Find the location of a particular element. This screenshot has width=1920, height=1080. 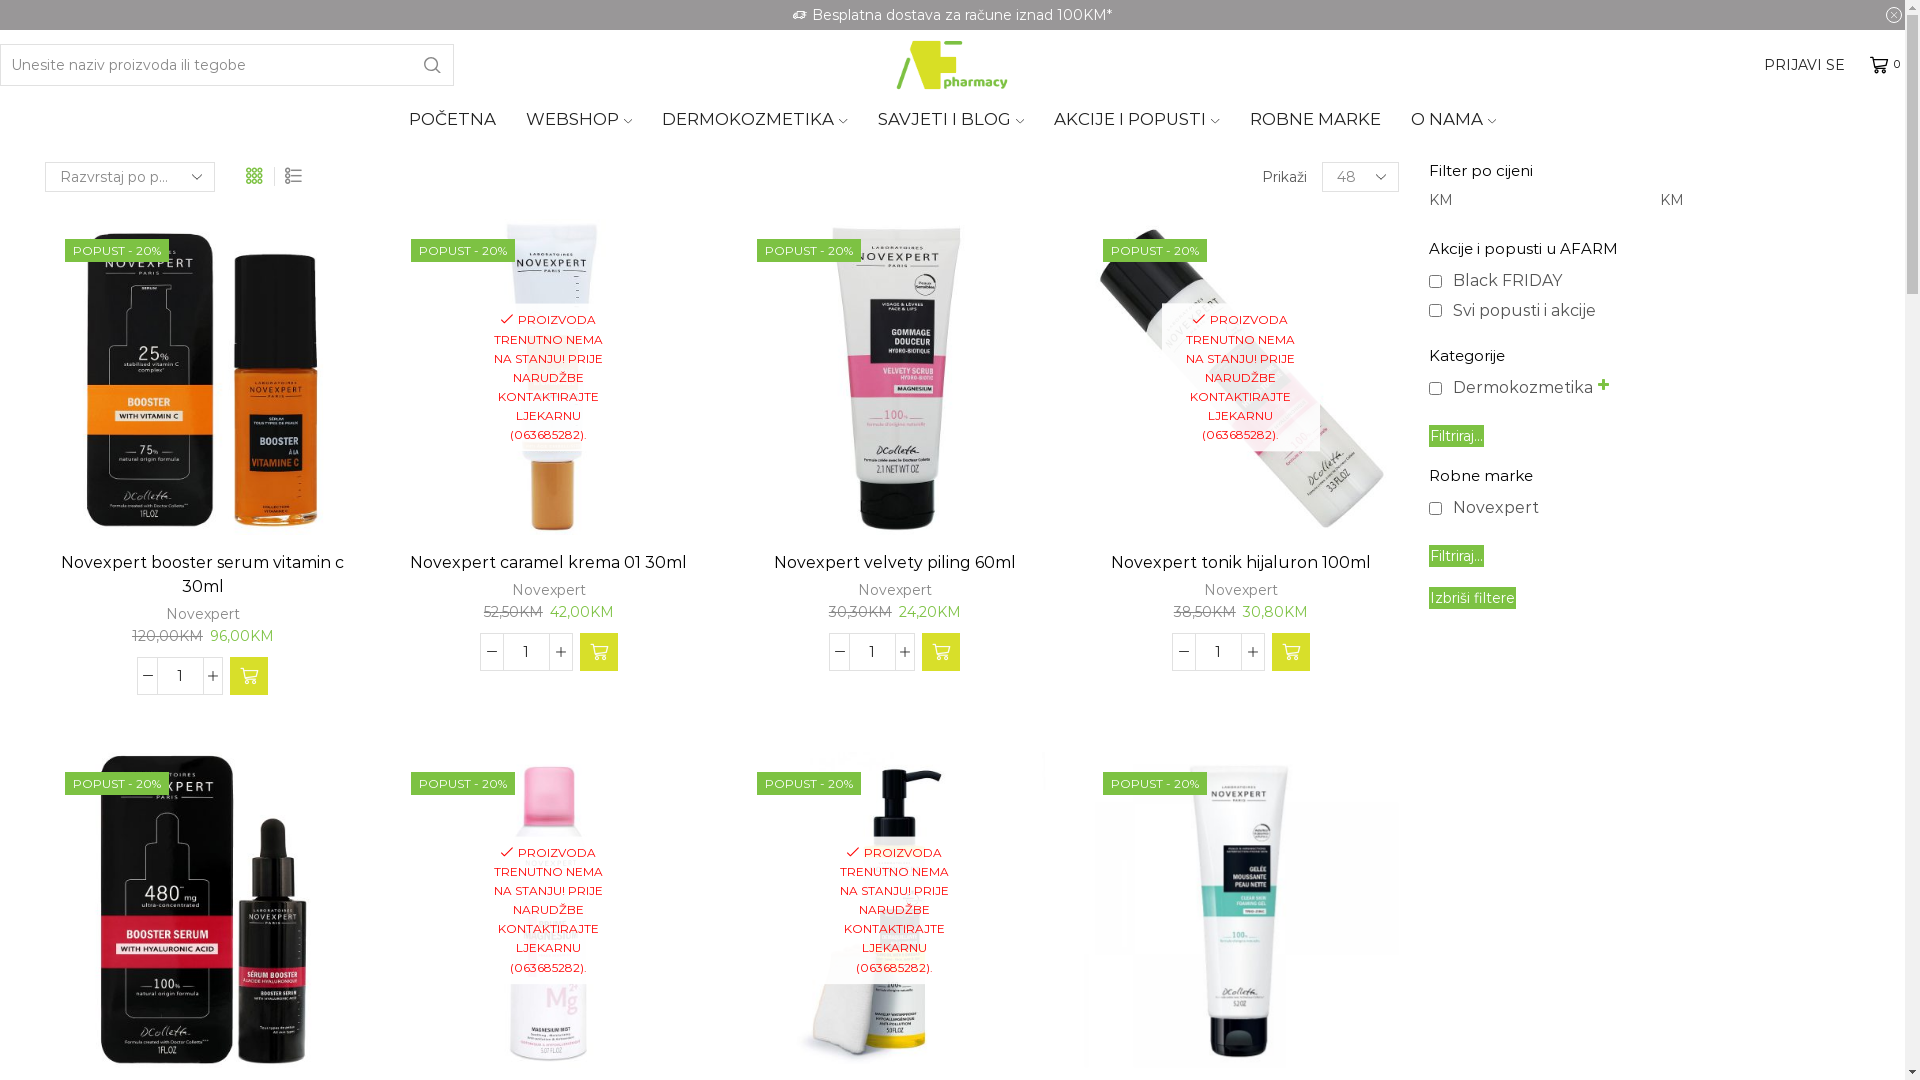

Novexpert is located at coordinates (1241, 590).